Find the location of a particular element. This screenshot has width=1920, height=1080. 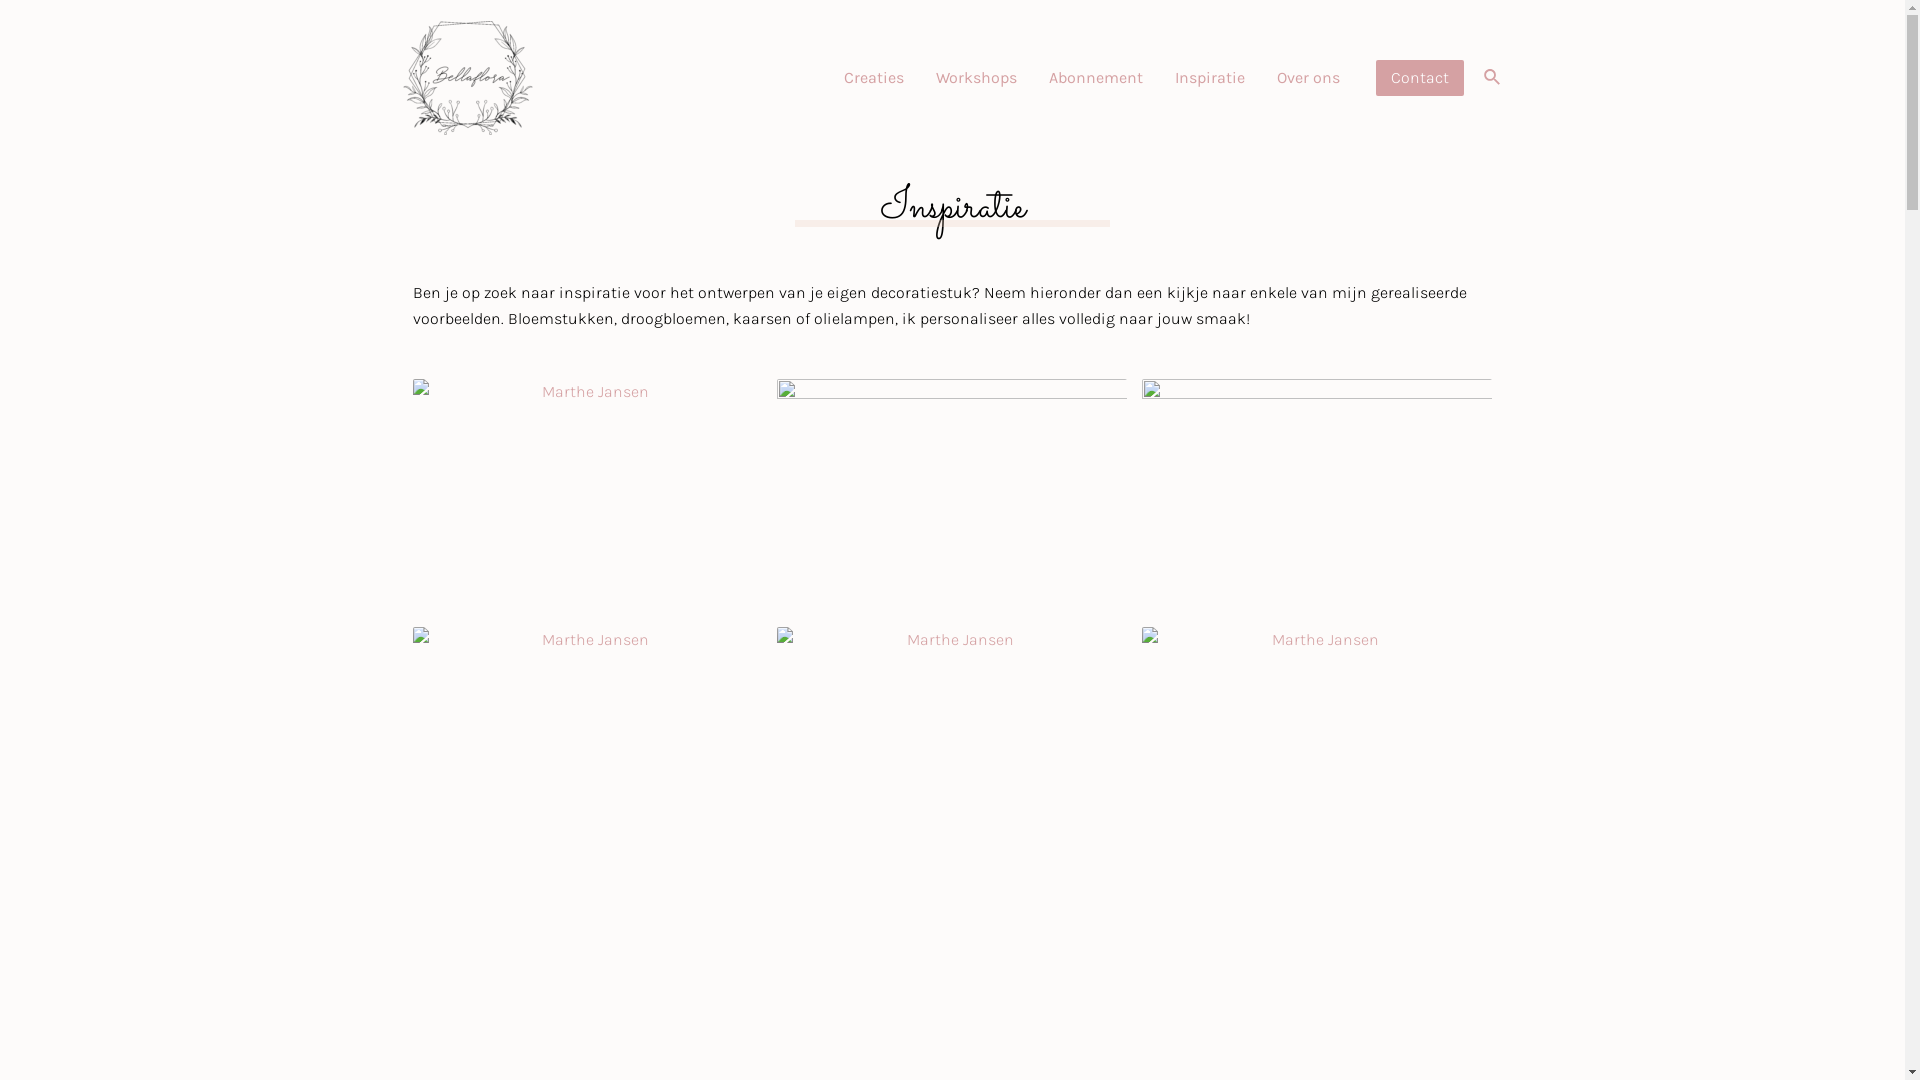

Contact is located at coordinates (1420, 78).